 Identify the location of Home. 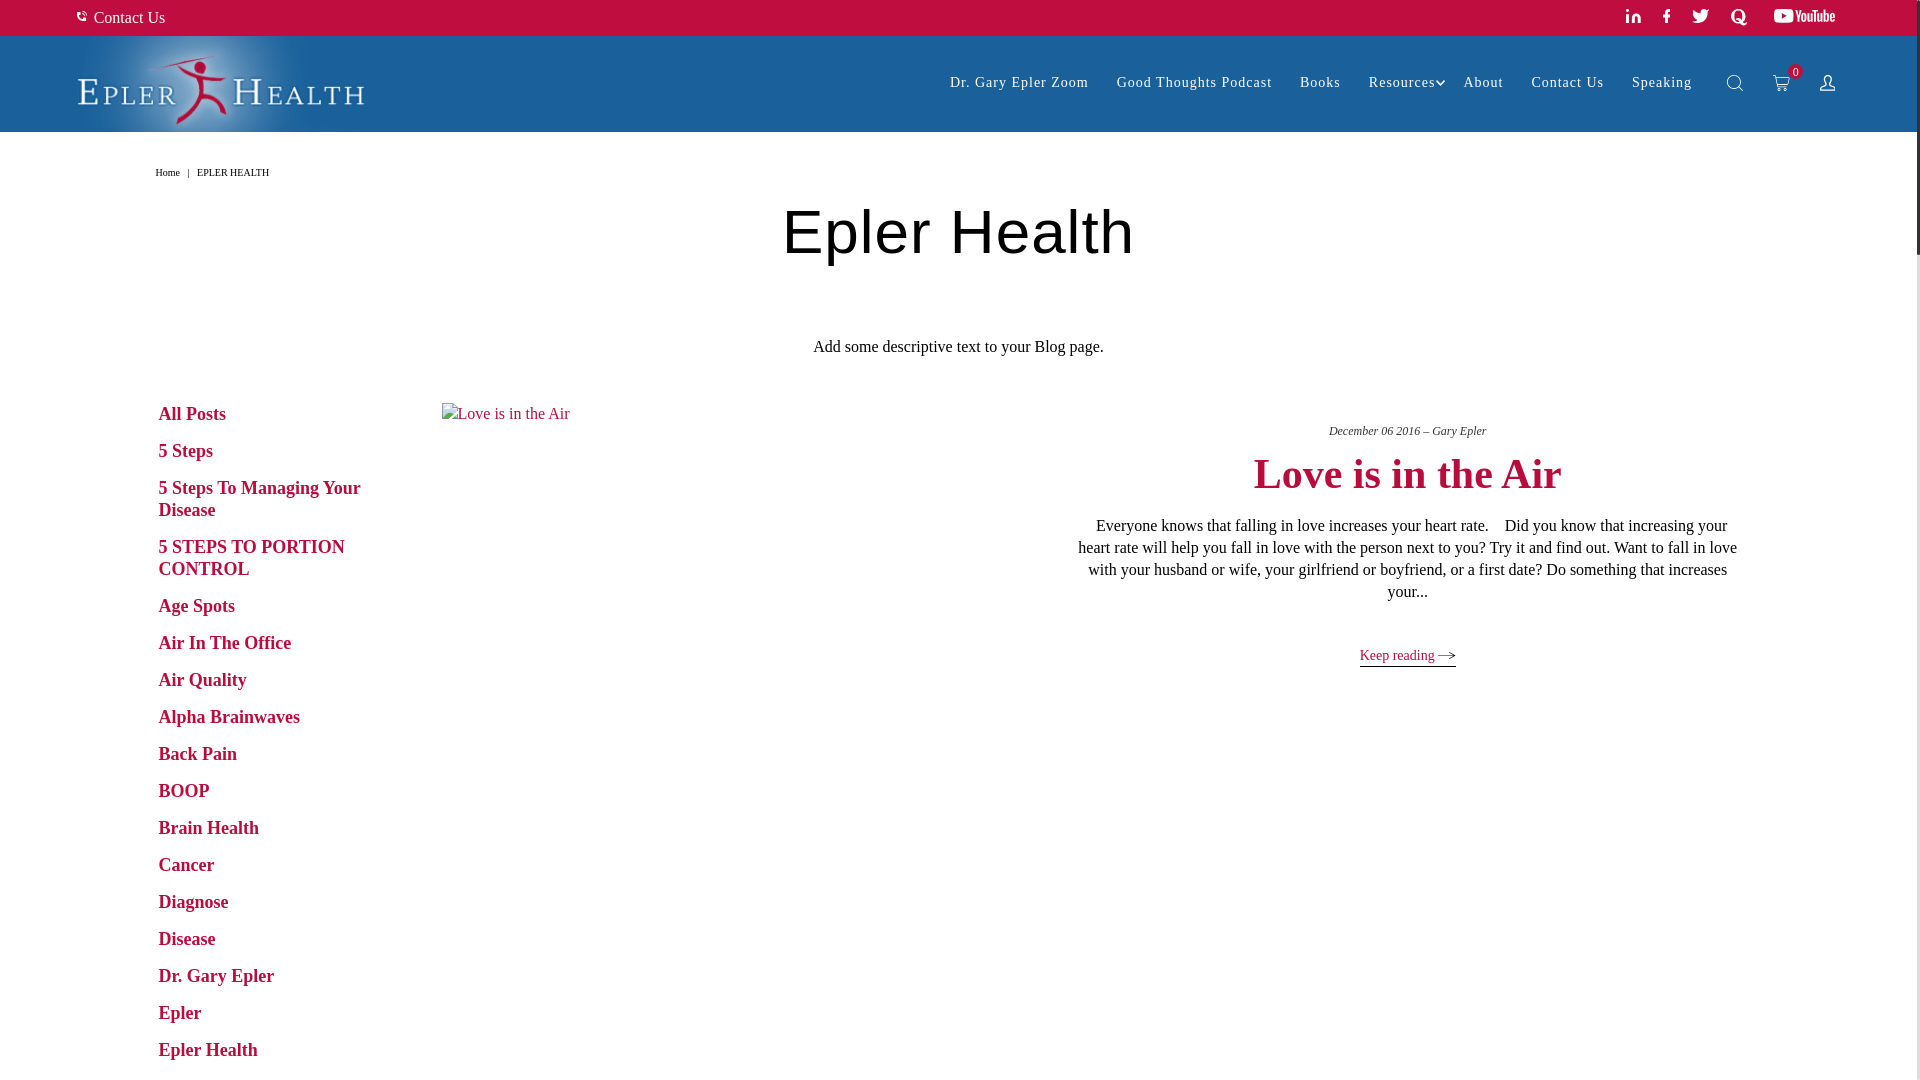
(170, 172).